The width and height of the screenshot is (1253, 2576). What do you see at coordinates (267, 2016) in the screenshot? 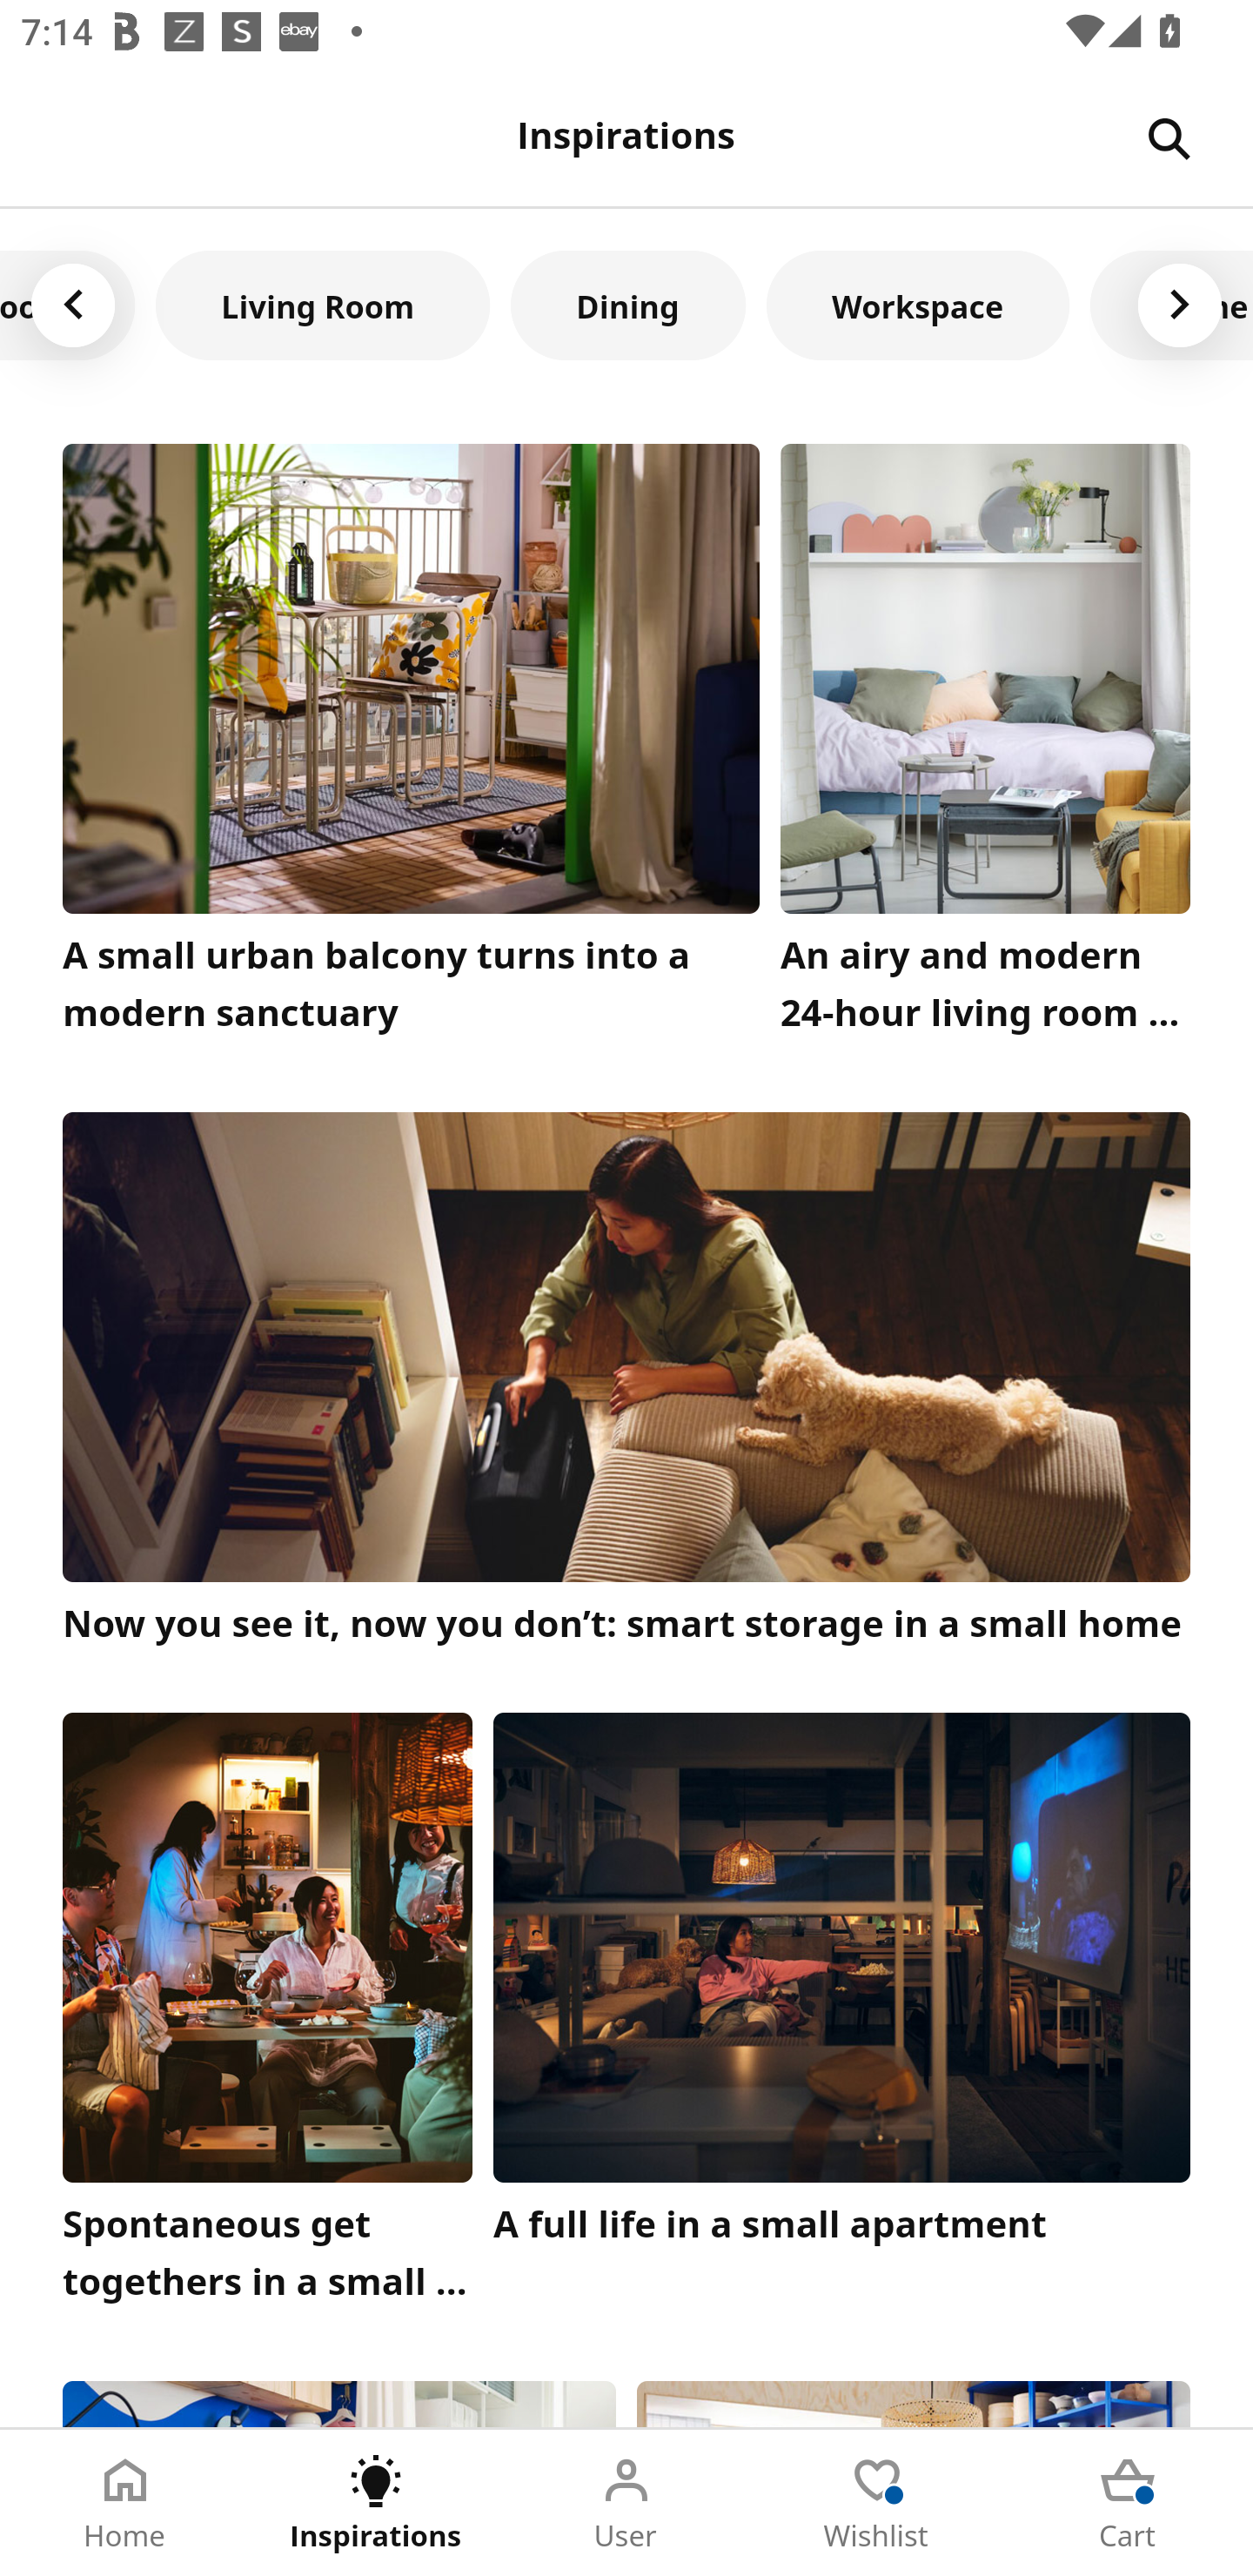
I see `Spontaneous get togethers in a small apartment` at bounding box center [267, 2016].